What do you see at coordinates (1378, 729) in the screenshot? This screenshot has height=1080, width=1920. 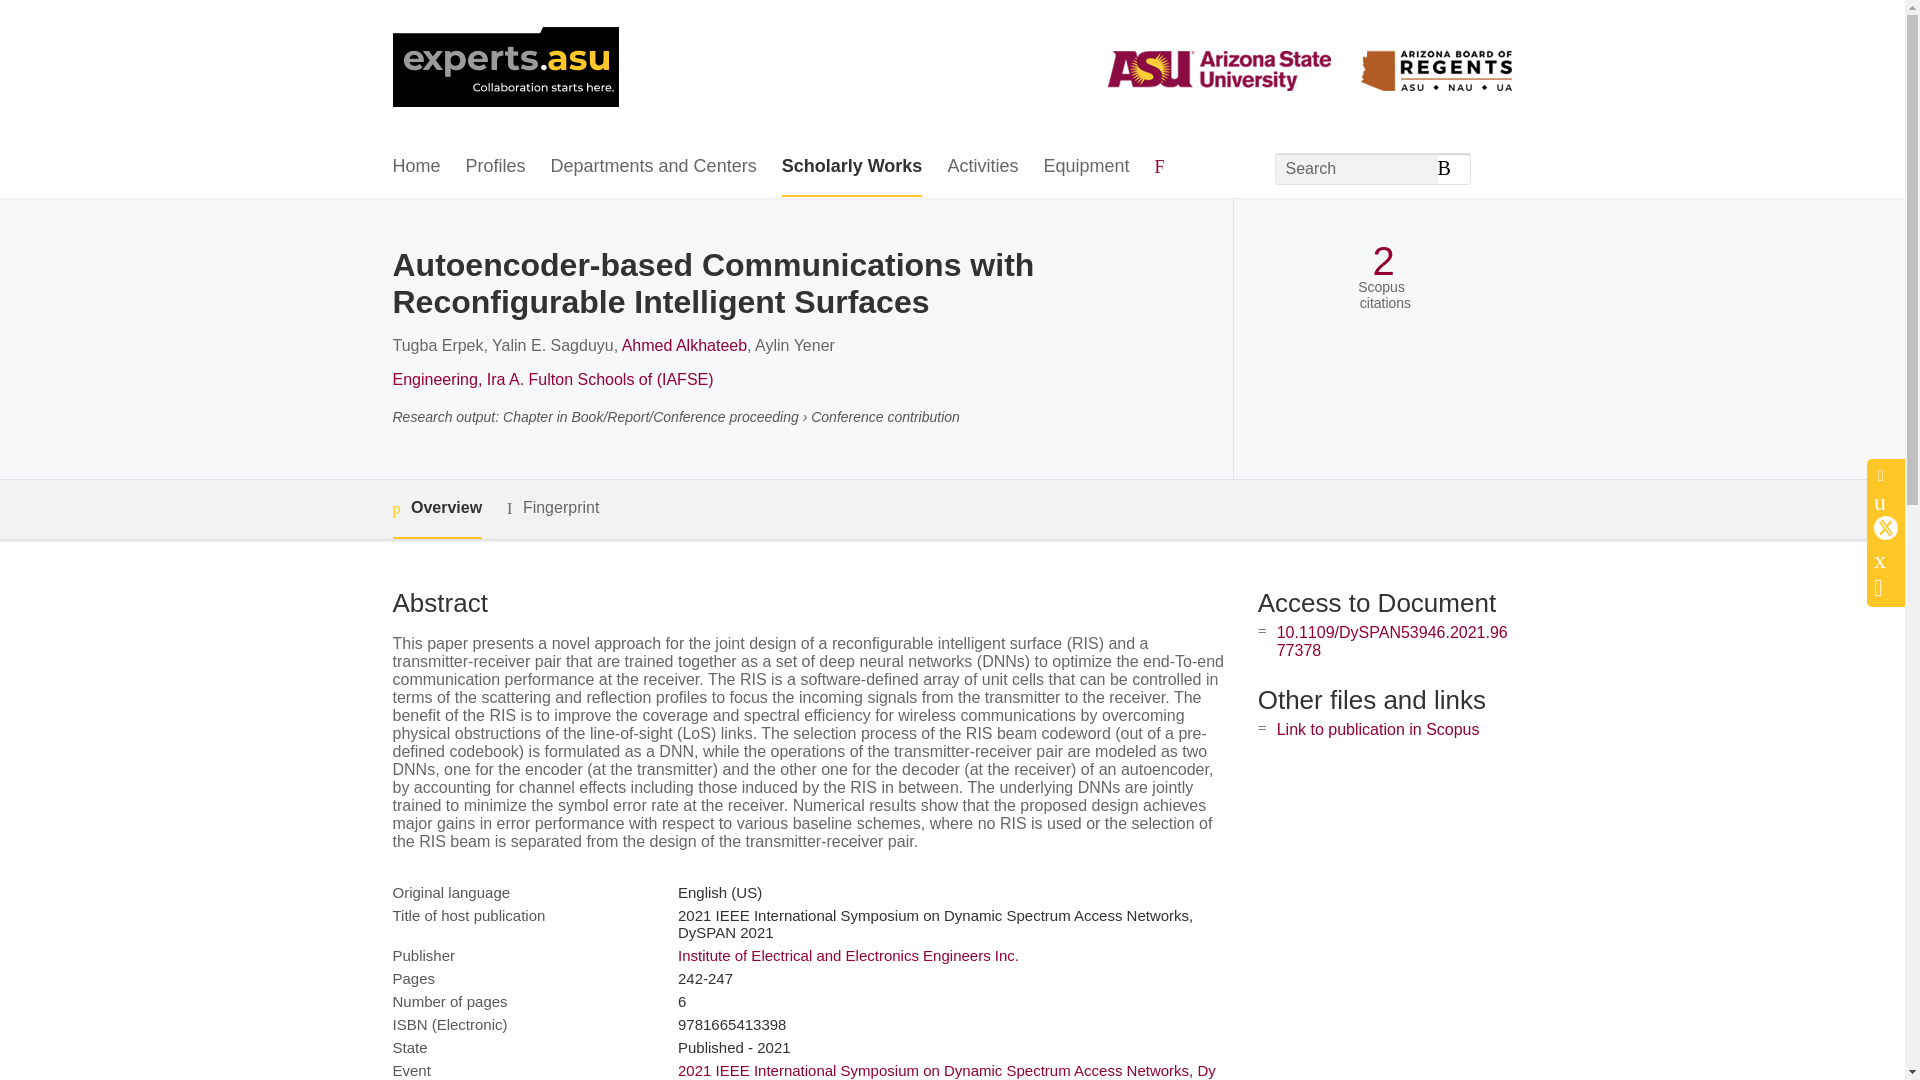 I see `Link to publication in Scopus` at bounding box center [1378, 729].